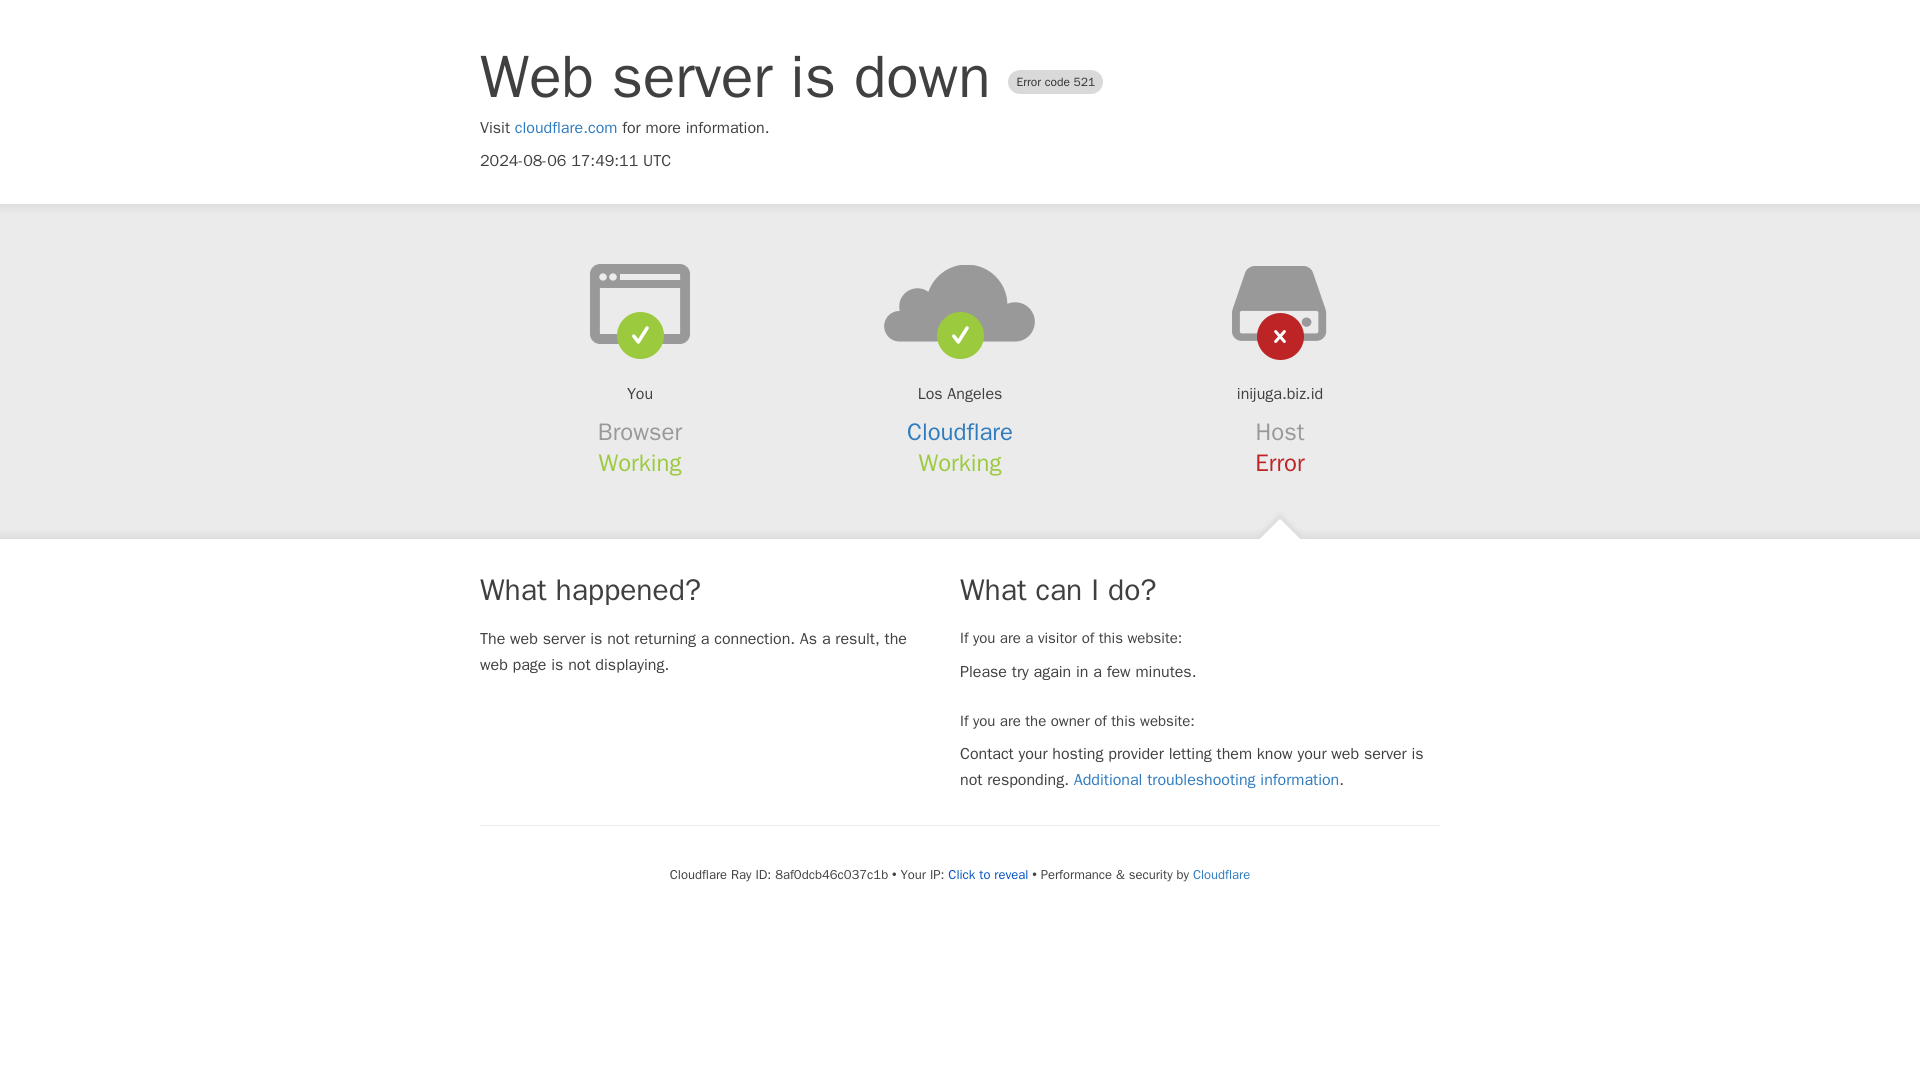 This screenshot has width=1920, height=1080. Describe the element at coordinates (1220, 874) in the screenshot. I see `Cloudflare` at that location.